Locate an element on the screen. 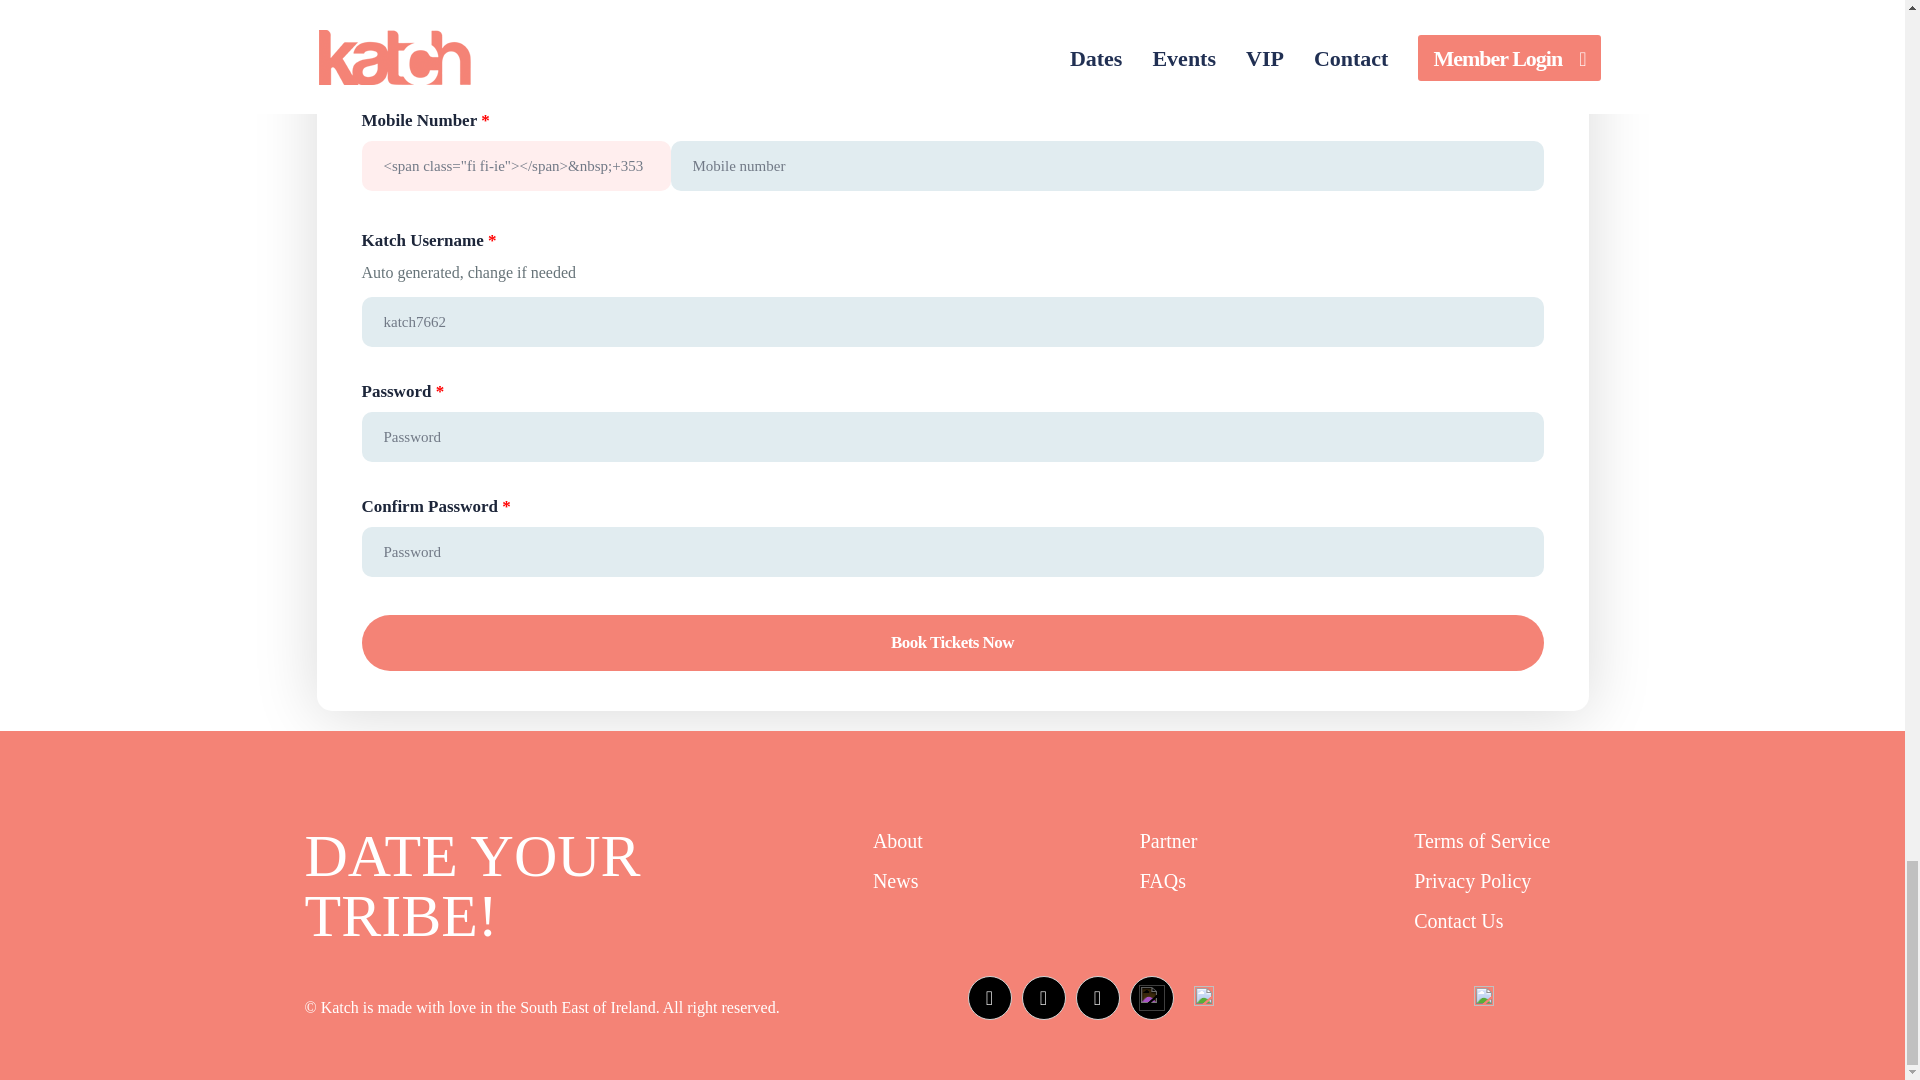 The width and height of the screenshot is (1920, 1080). Partner is located at coordinates (1169, 841).